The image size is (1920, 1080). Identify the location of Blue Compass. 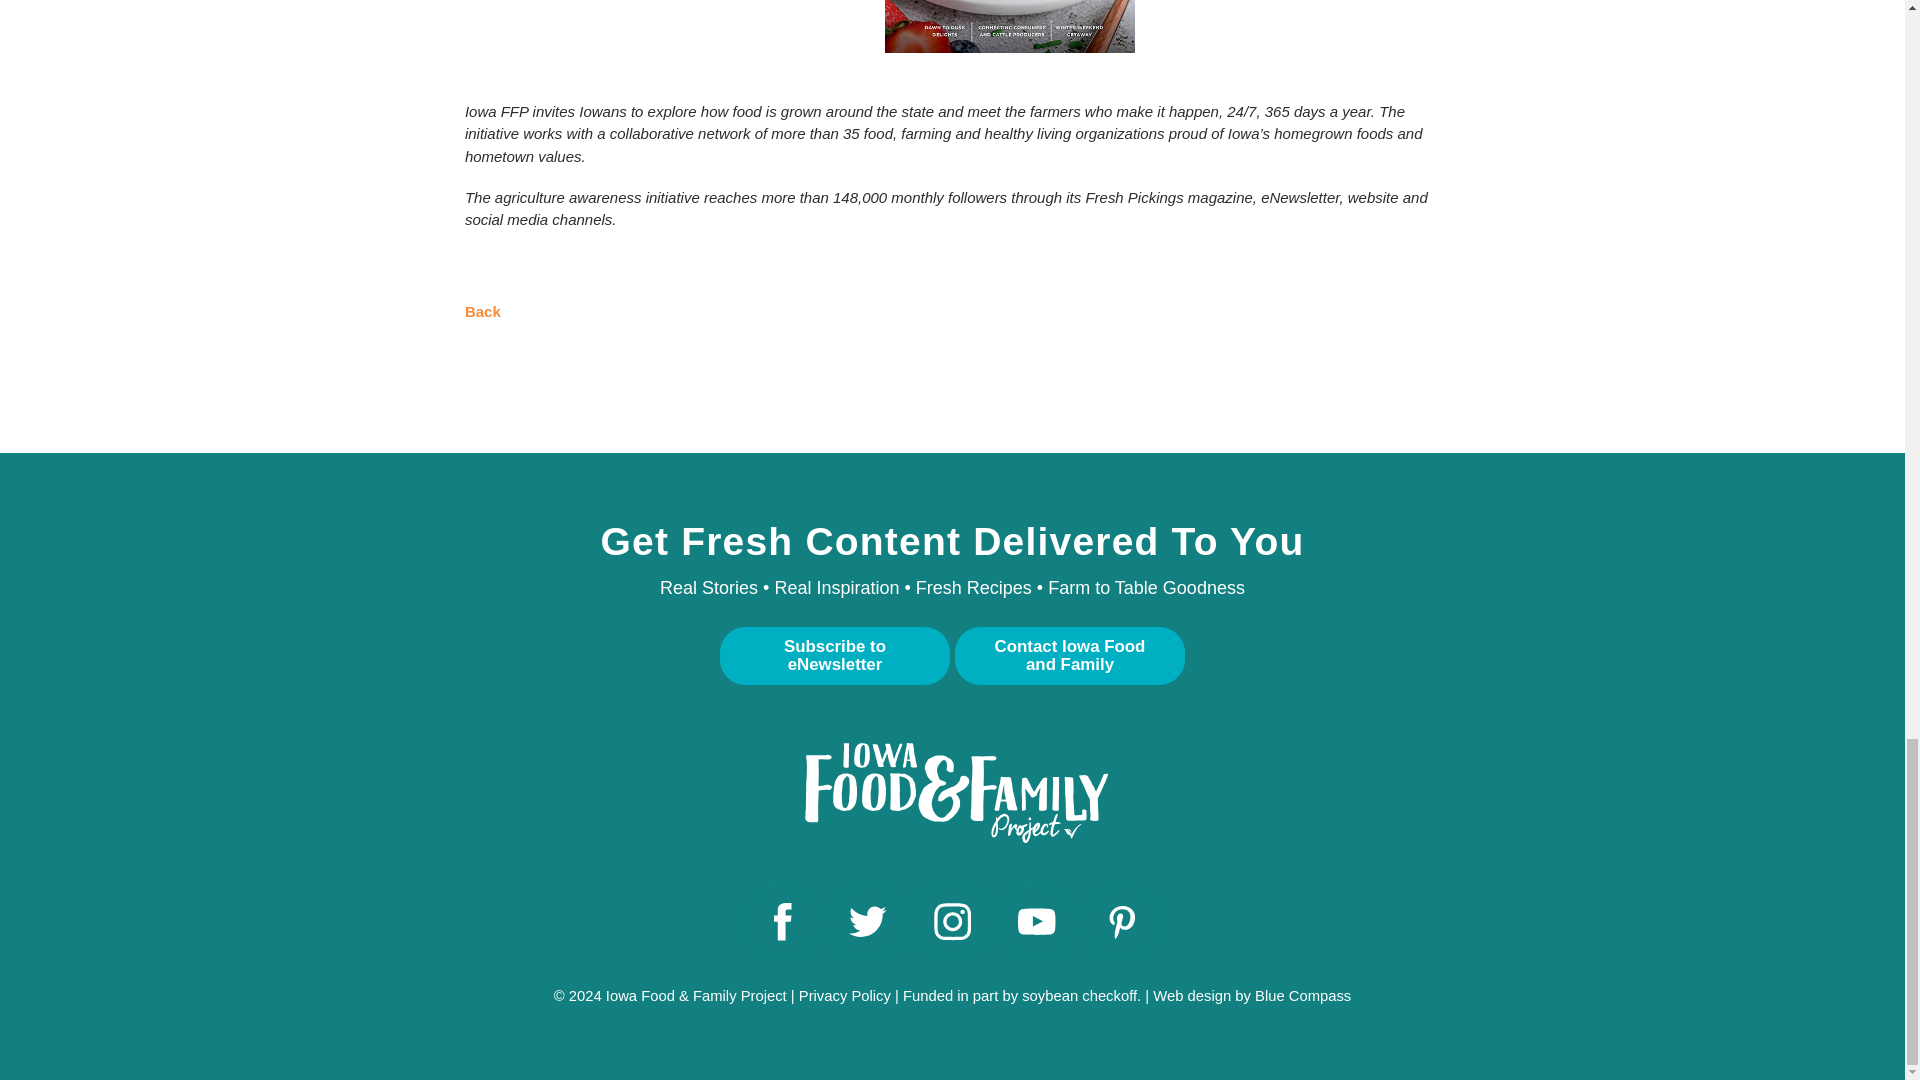
(1303, 996).